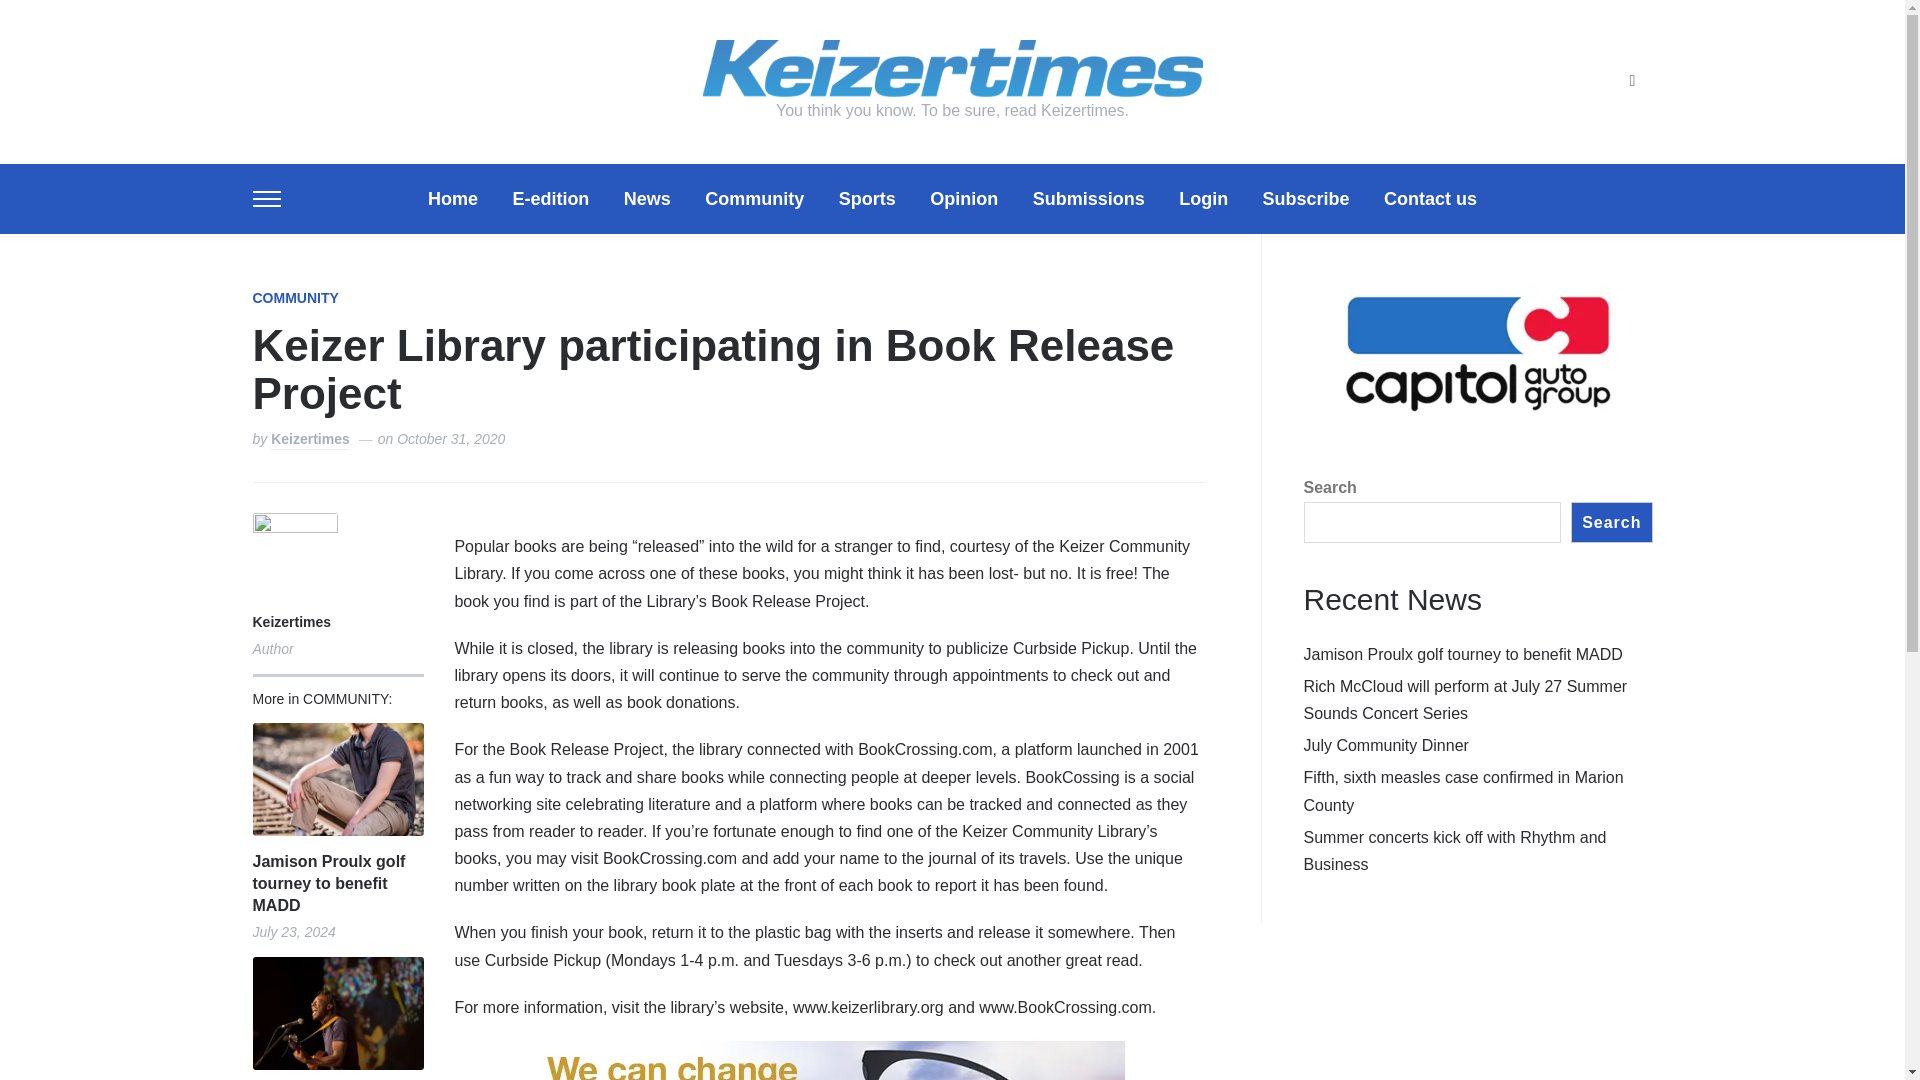 This screenshot has height=1080, width=1920. Describe the element at coordinates (1306, 198) in the screenshot. I see `Subscribe` at that location.